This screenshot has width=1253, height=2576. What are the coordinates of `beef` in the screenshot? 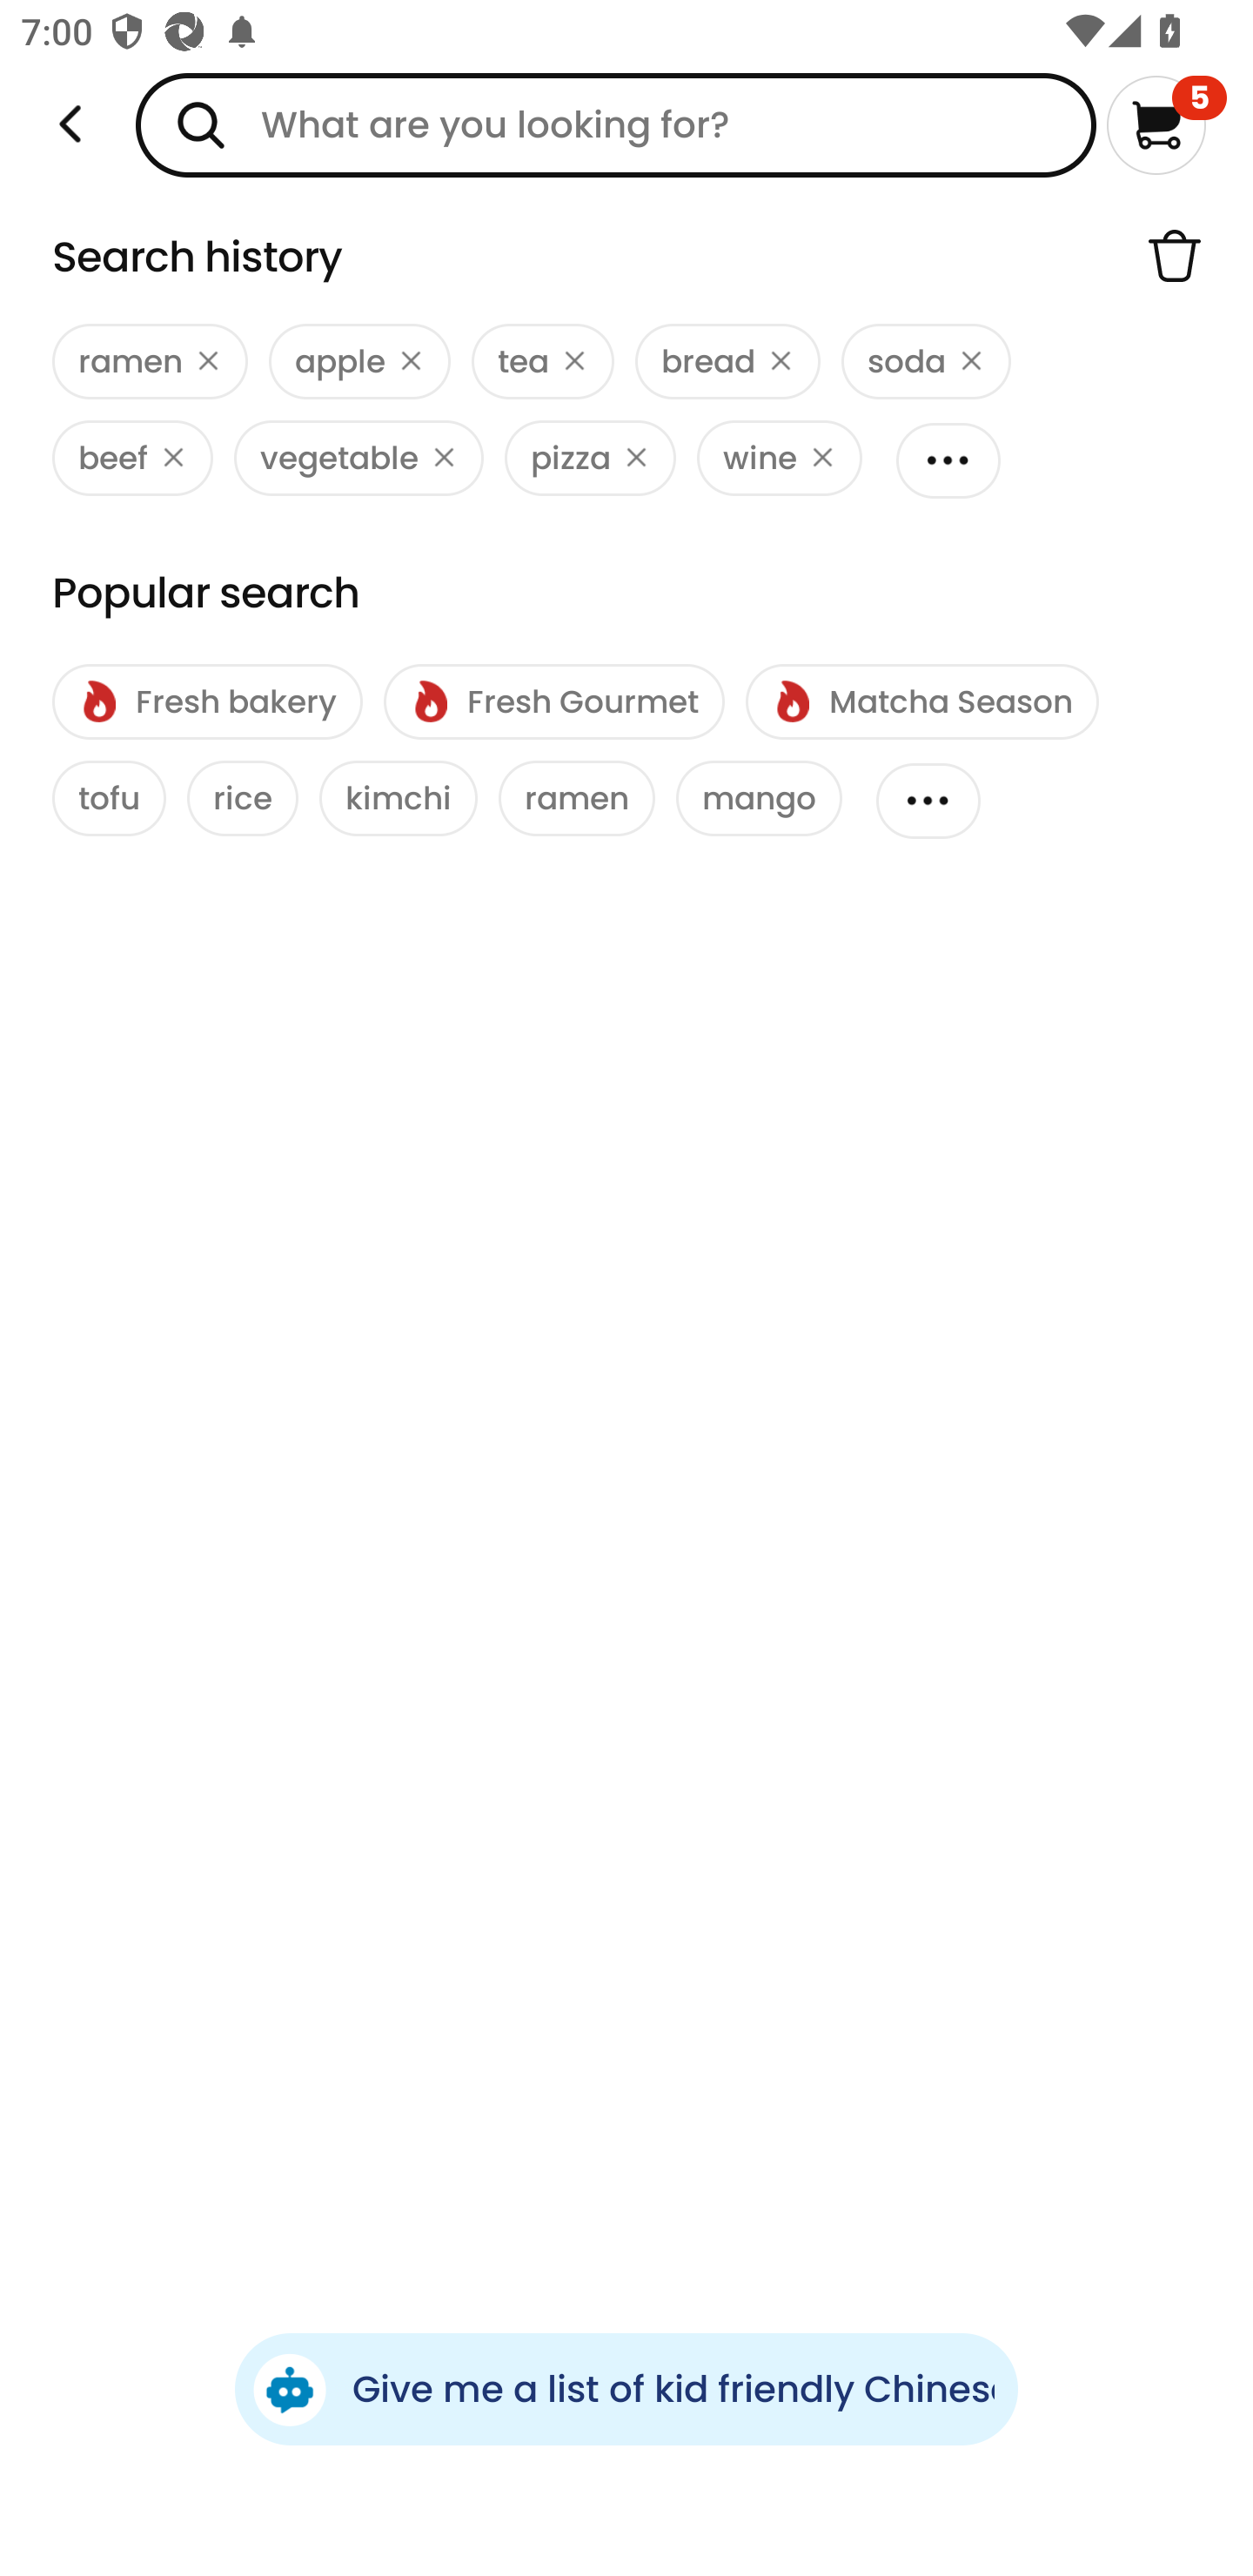 It's located at (132, 458).